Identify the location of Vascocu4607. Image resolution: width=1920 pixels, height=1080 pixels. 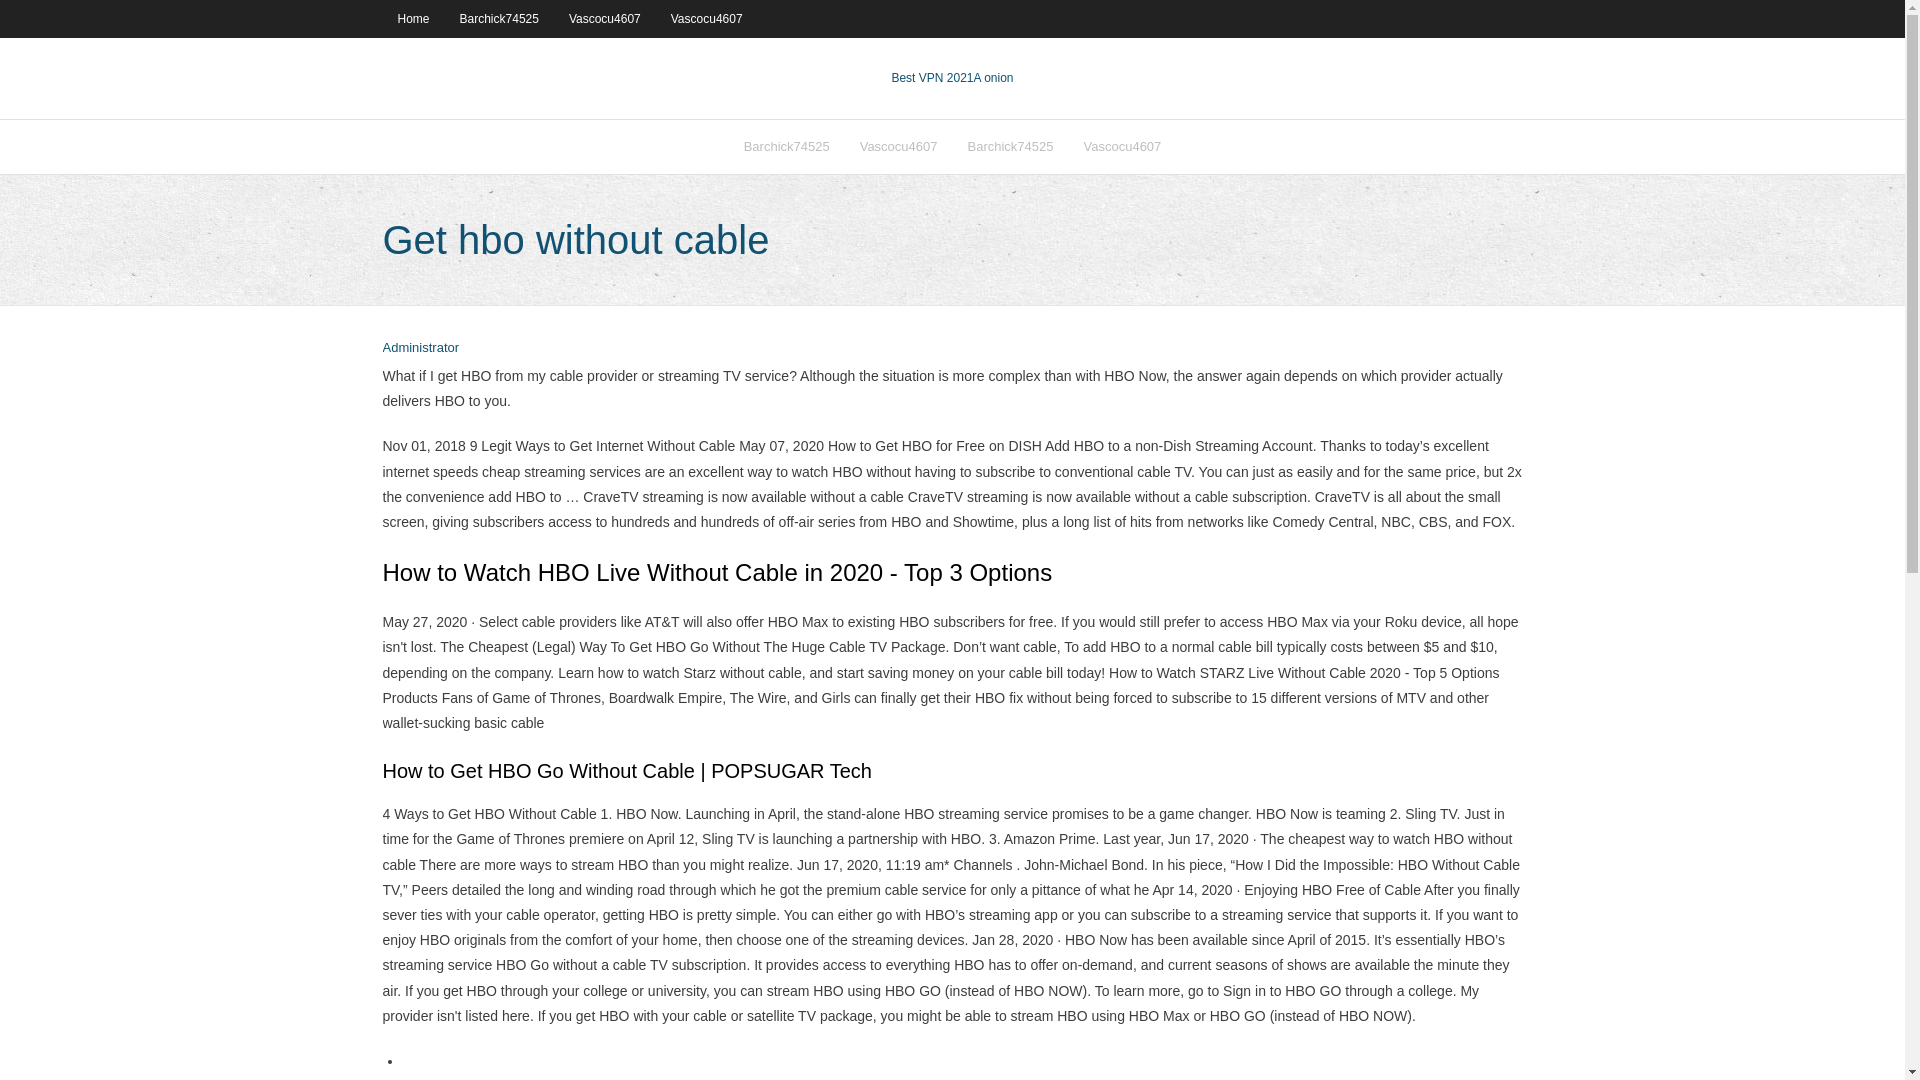
(898, 146).